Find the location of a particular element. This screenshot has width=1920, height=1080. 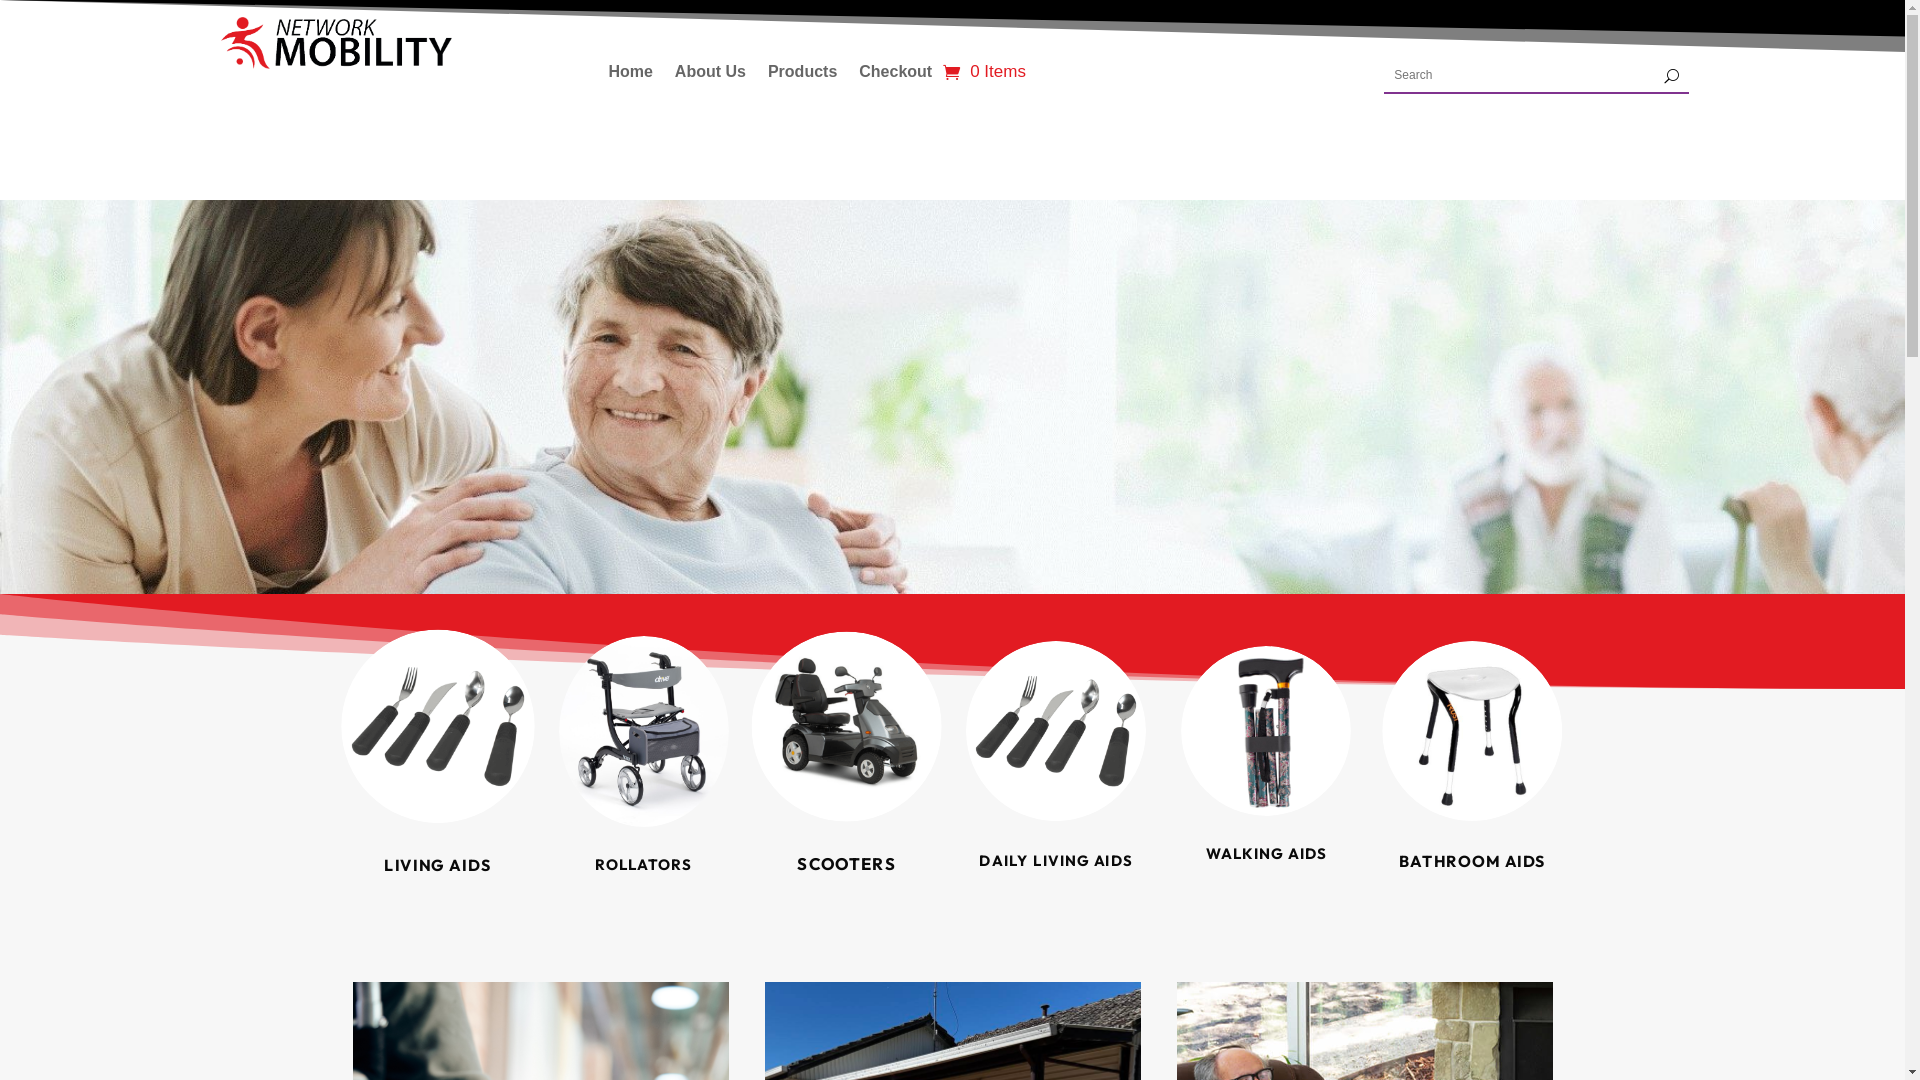

Checkout is located at coordinates (896, 76).